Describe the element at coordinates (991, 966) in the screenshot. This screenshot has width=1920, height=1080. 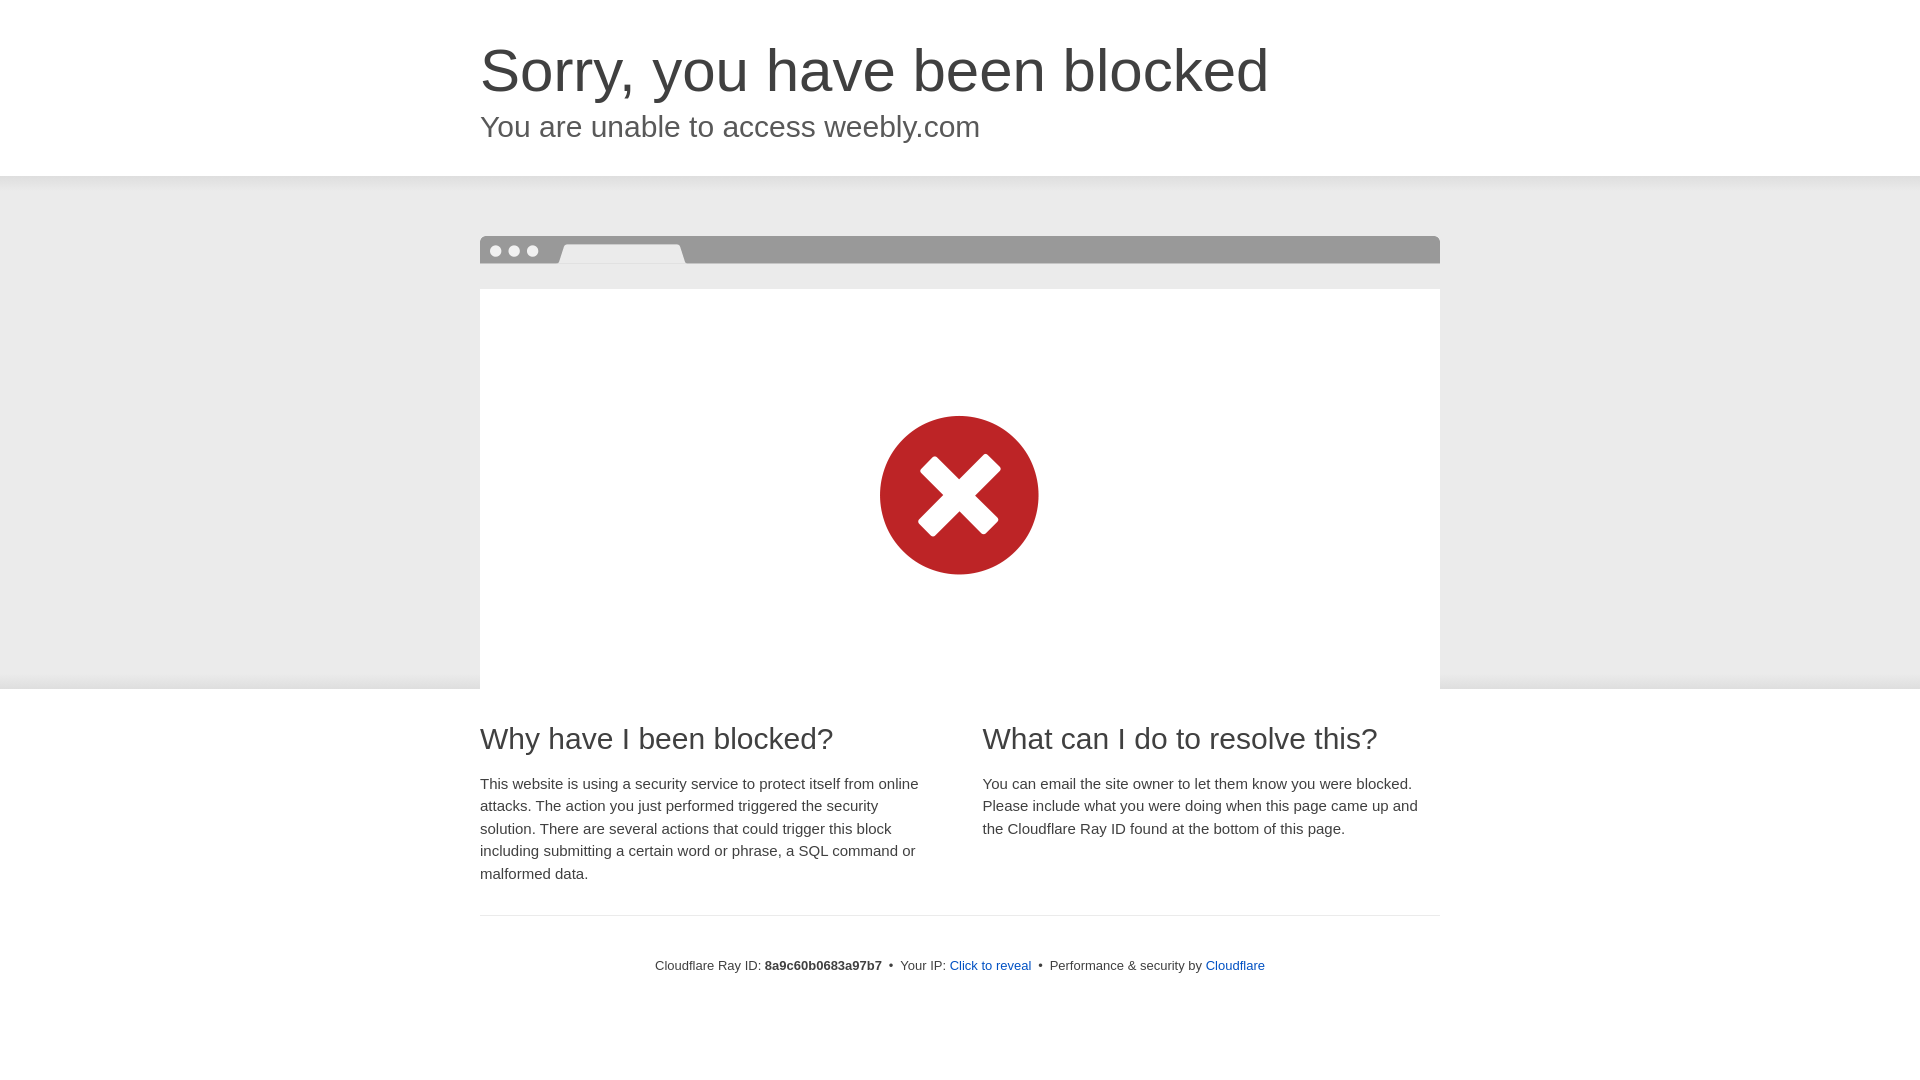
I see `Click to reveal` at that location.